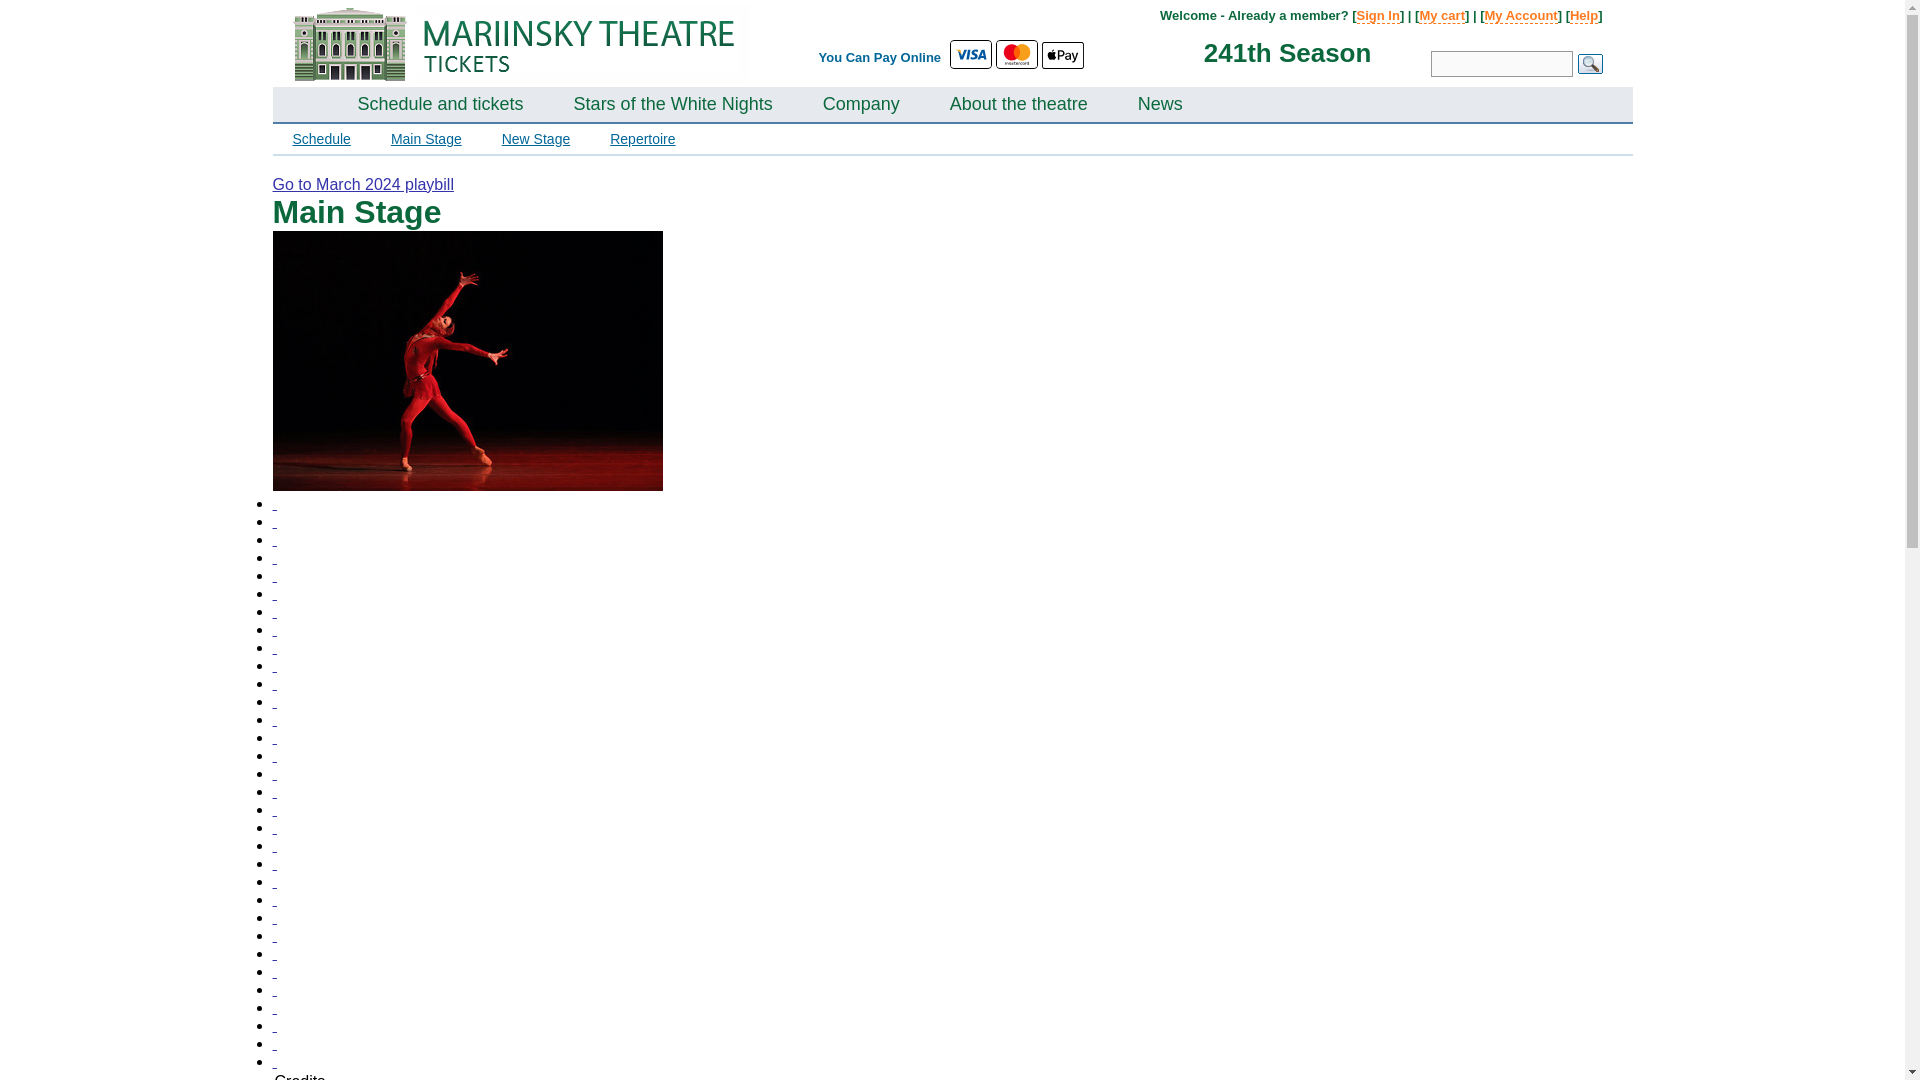 The width and height of the screenshot is (1920, 1080). I want to click on Go to March 2024 playbill, so click(362, 184).